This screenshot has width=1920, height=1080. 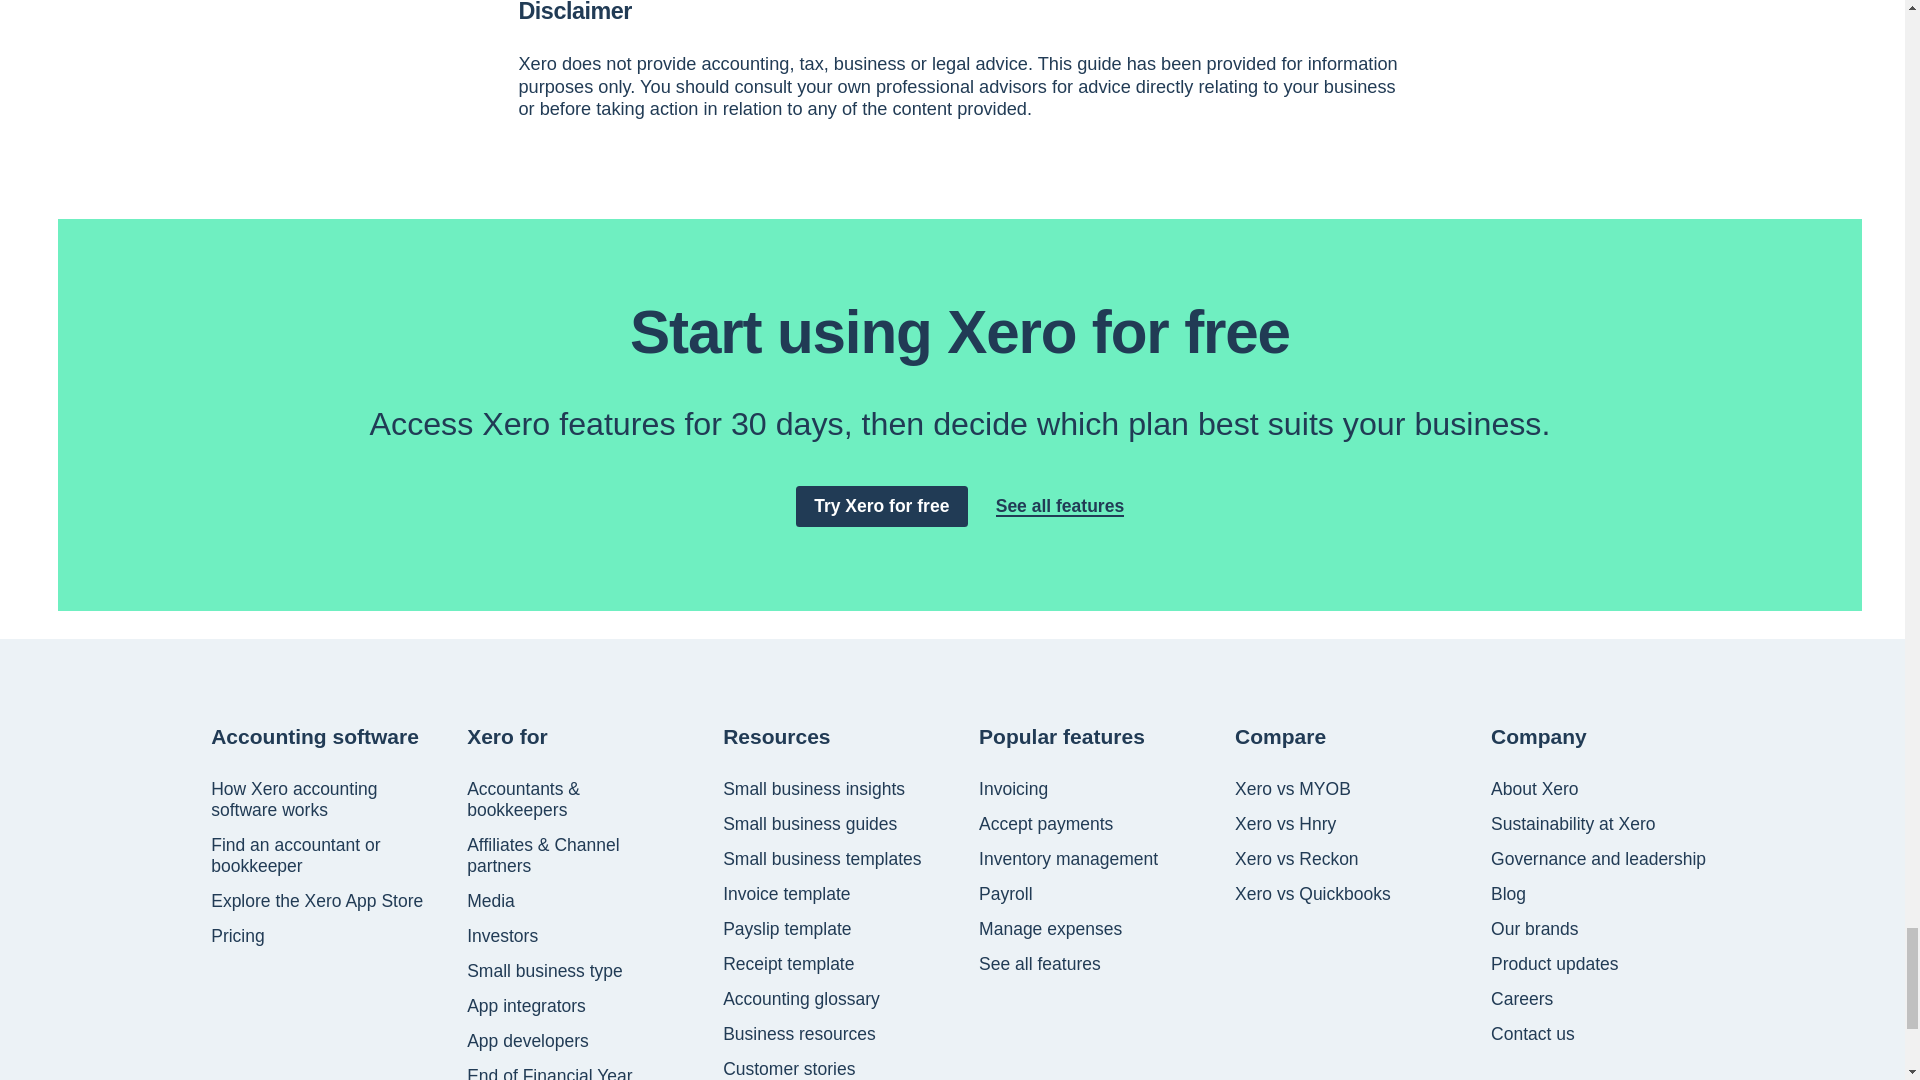 What do you see at coordinates (526, 1006) in the screenshot?
I see `App integrators` at bounding box center [526, 1006].